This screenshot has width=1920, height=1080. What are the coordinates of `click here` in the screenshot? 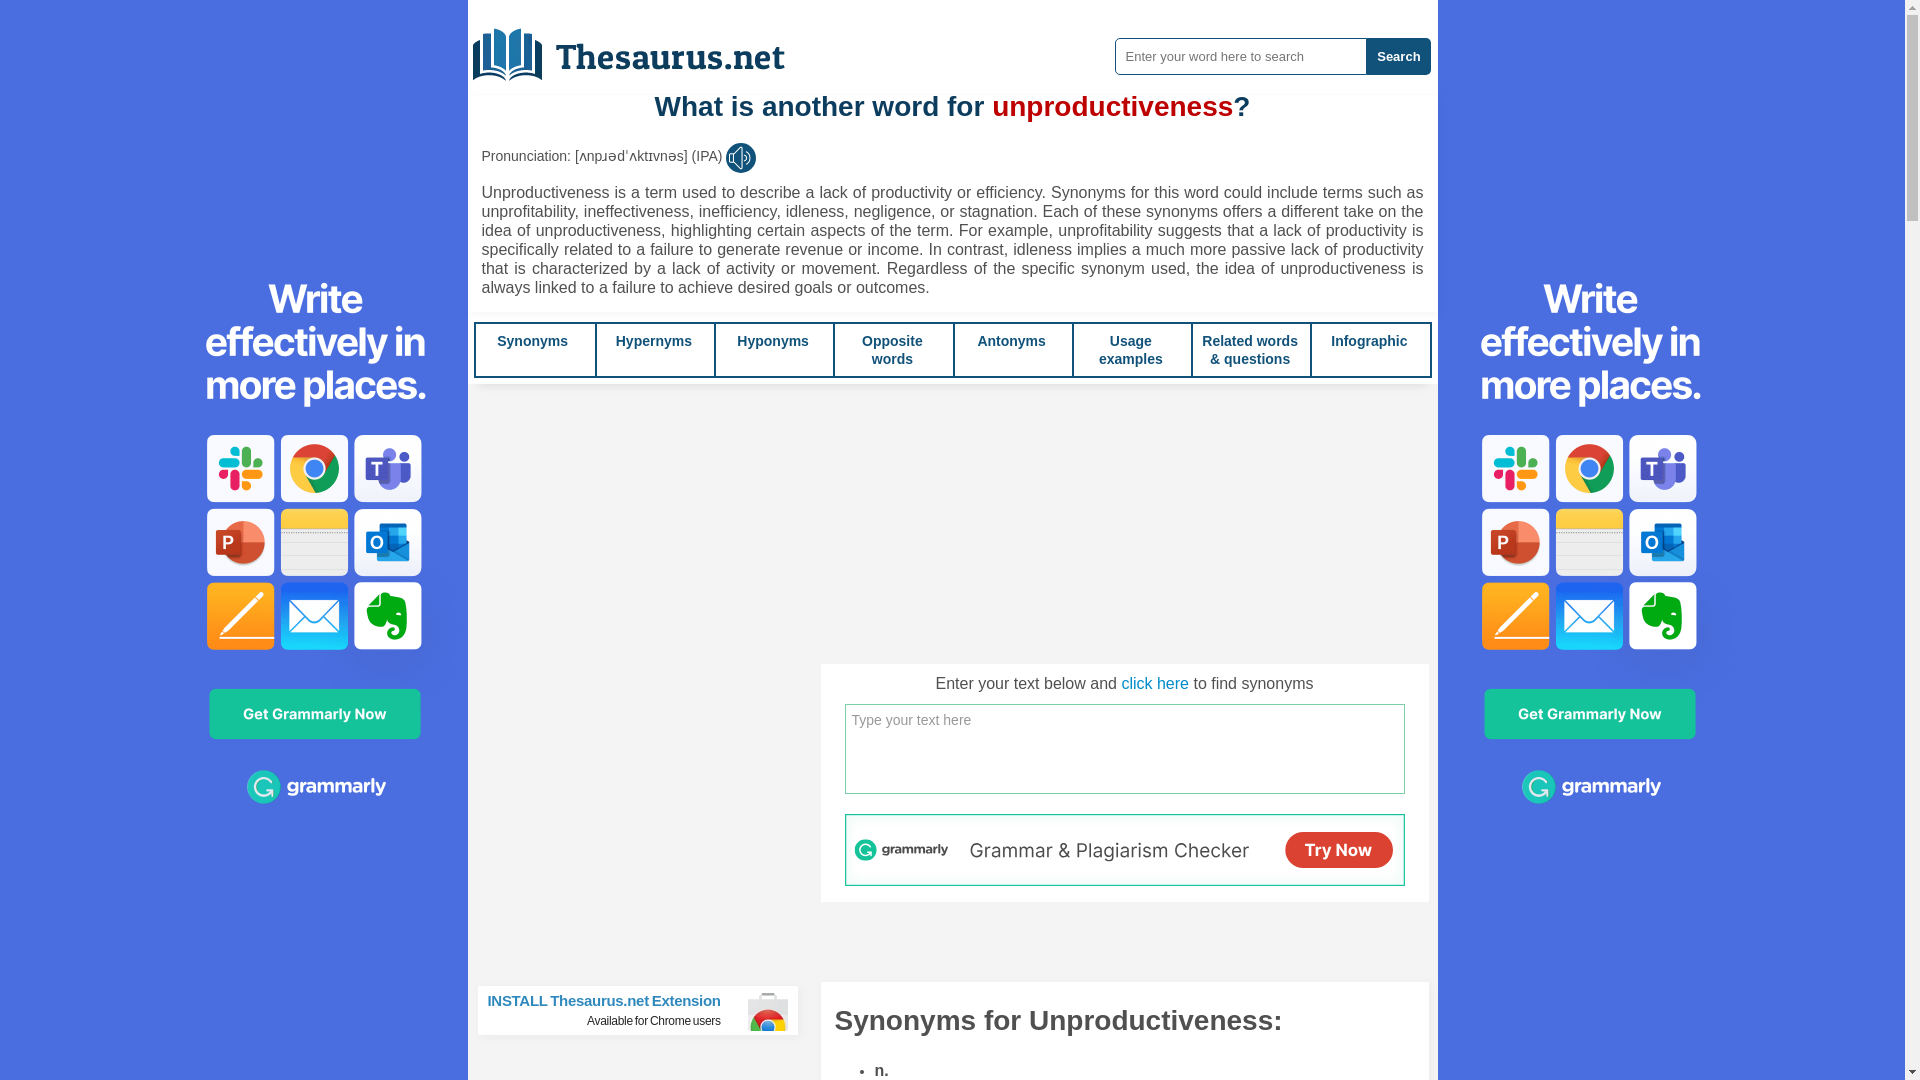 It's located at (1154, 684).